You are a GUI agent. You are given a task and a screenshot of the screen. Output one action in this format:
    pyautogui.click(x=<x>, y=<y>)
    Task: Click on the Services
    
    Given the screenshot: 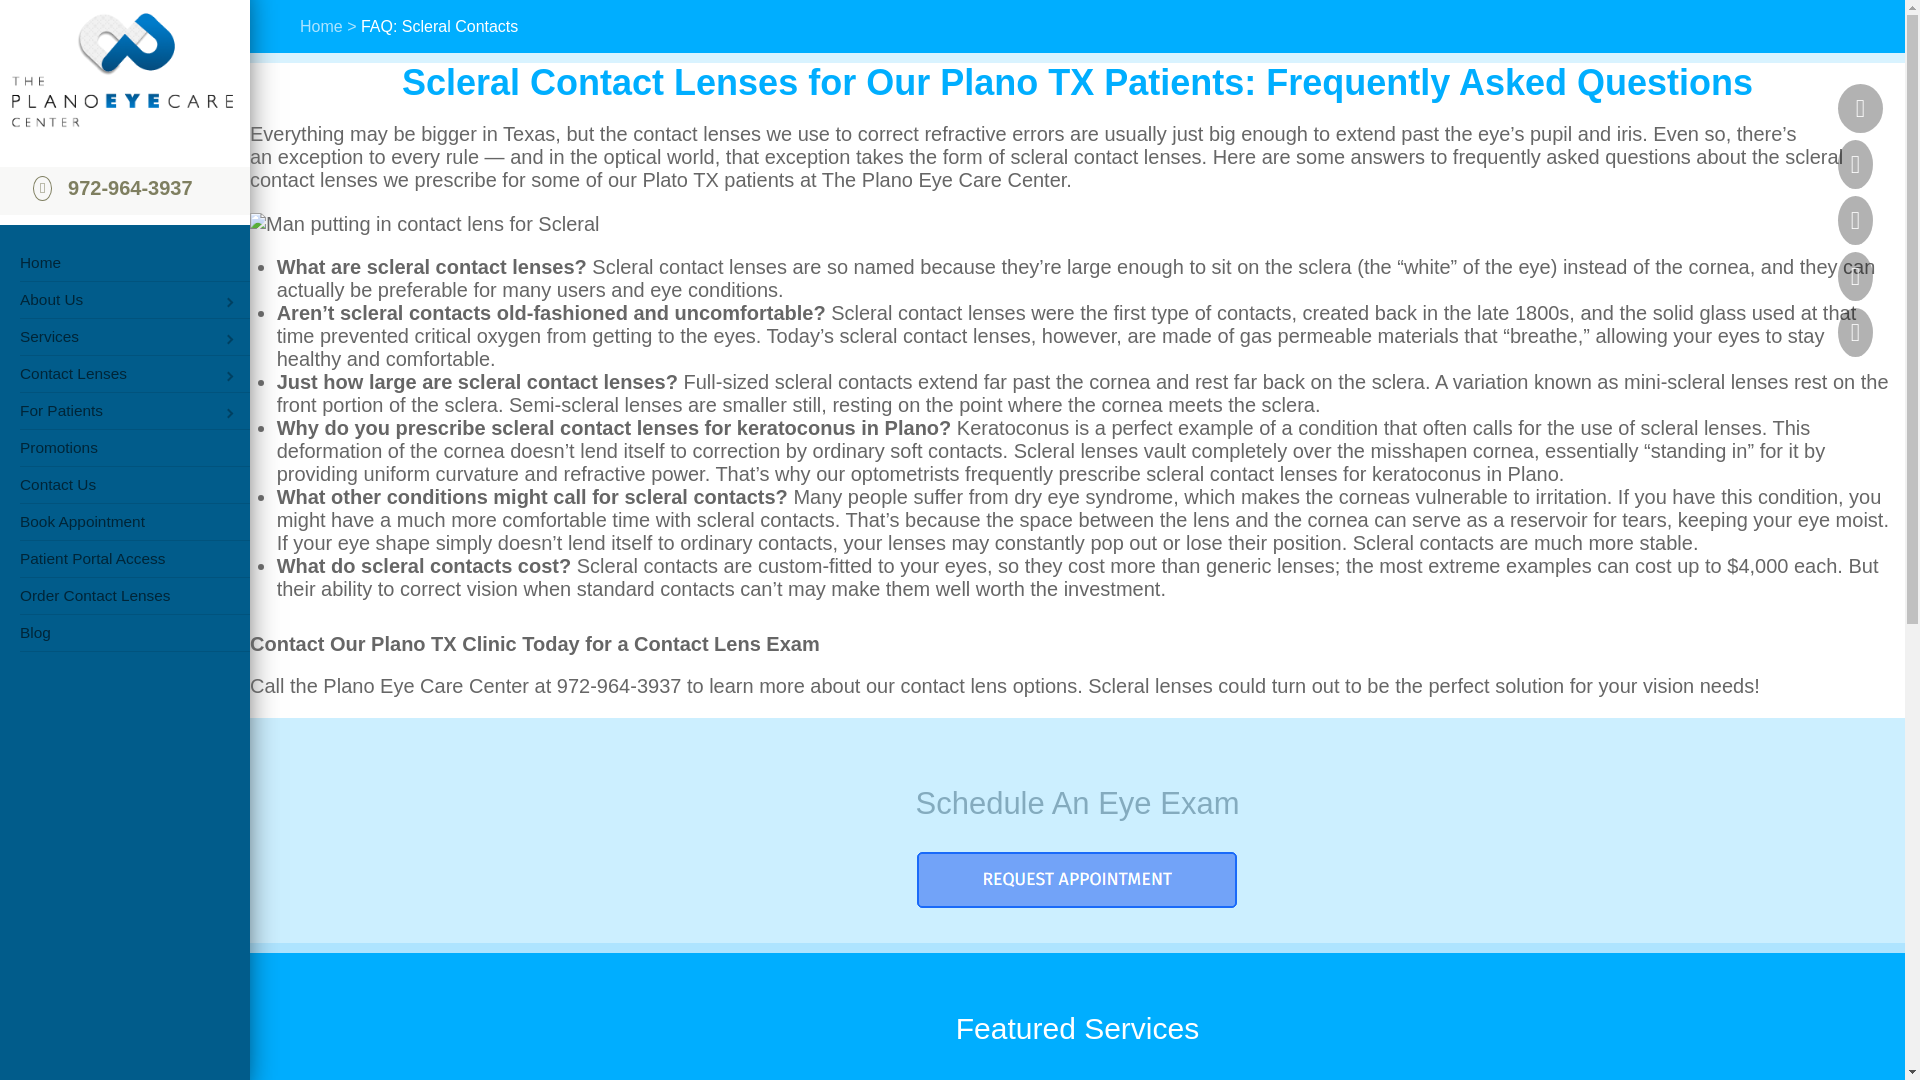 What is the action you would take?
    pyautogui.click(x=104, y=336)
    